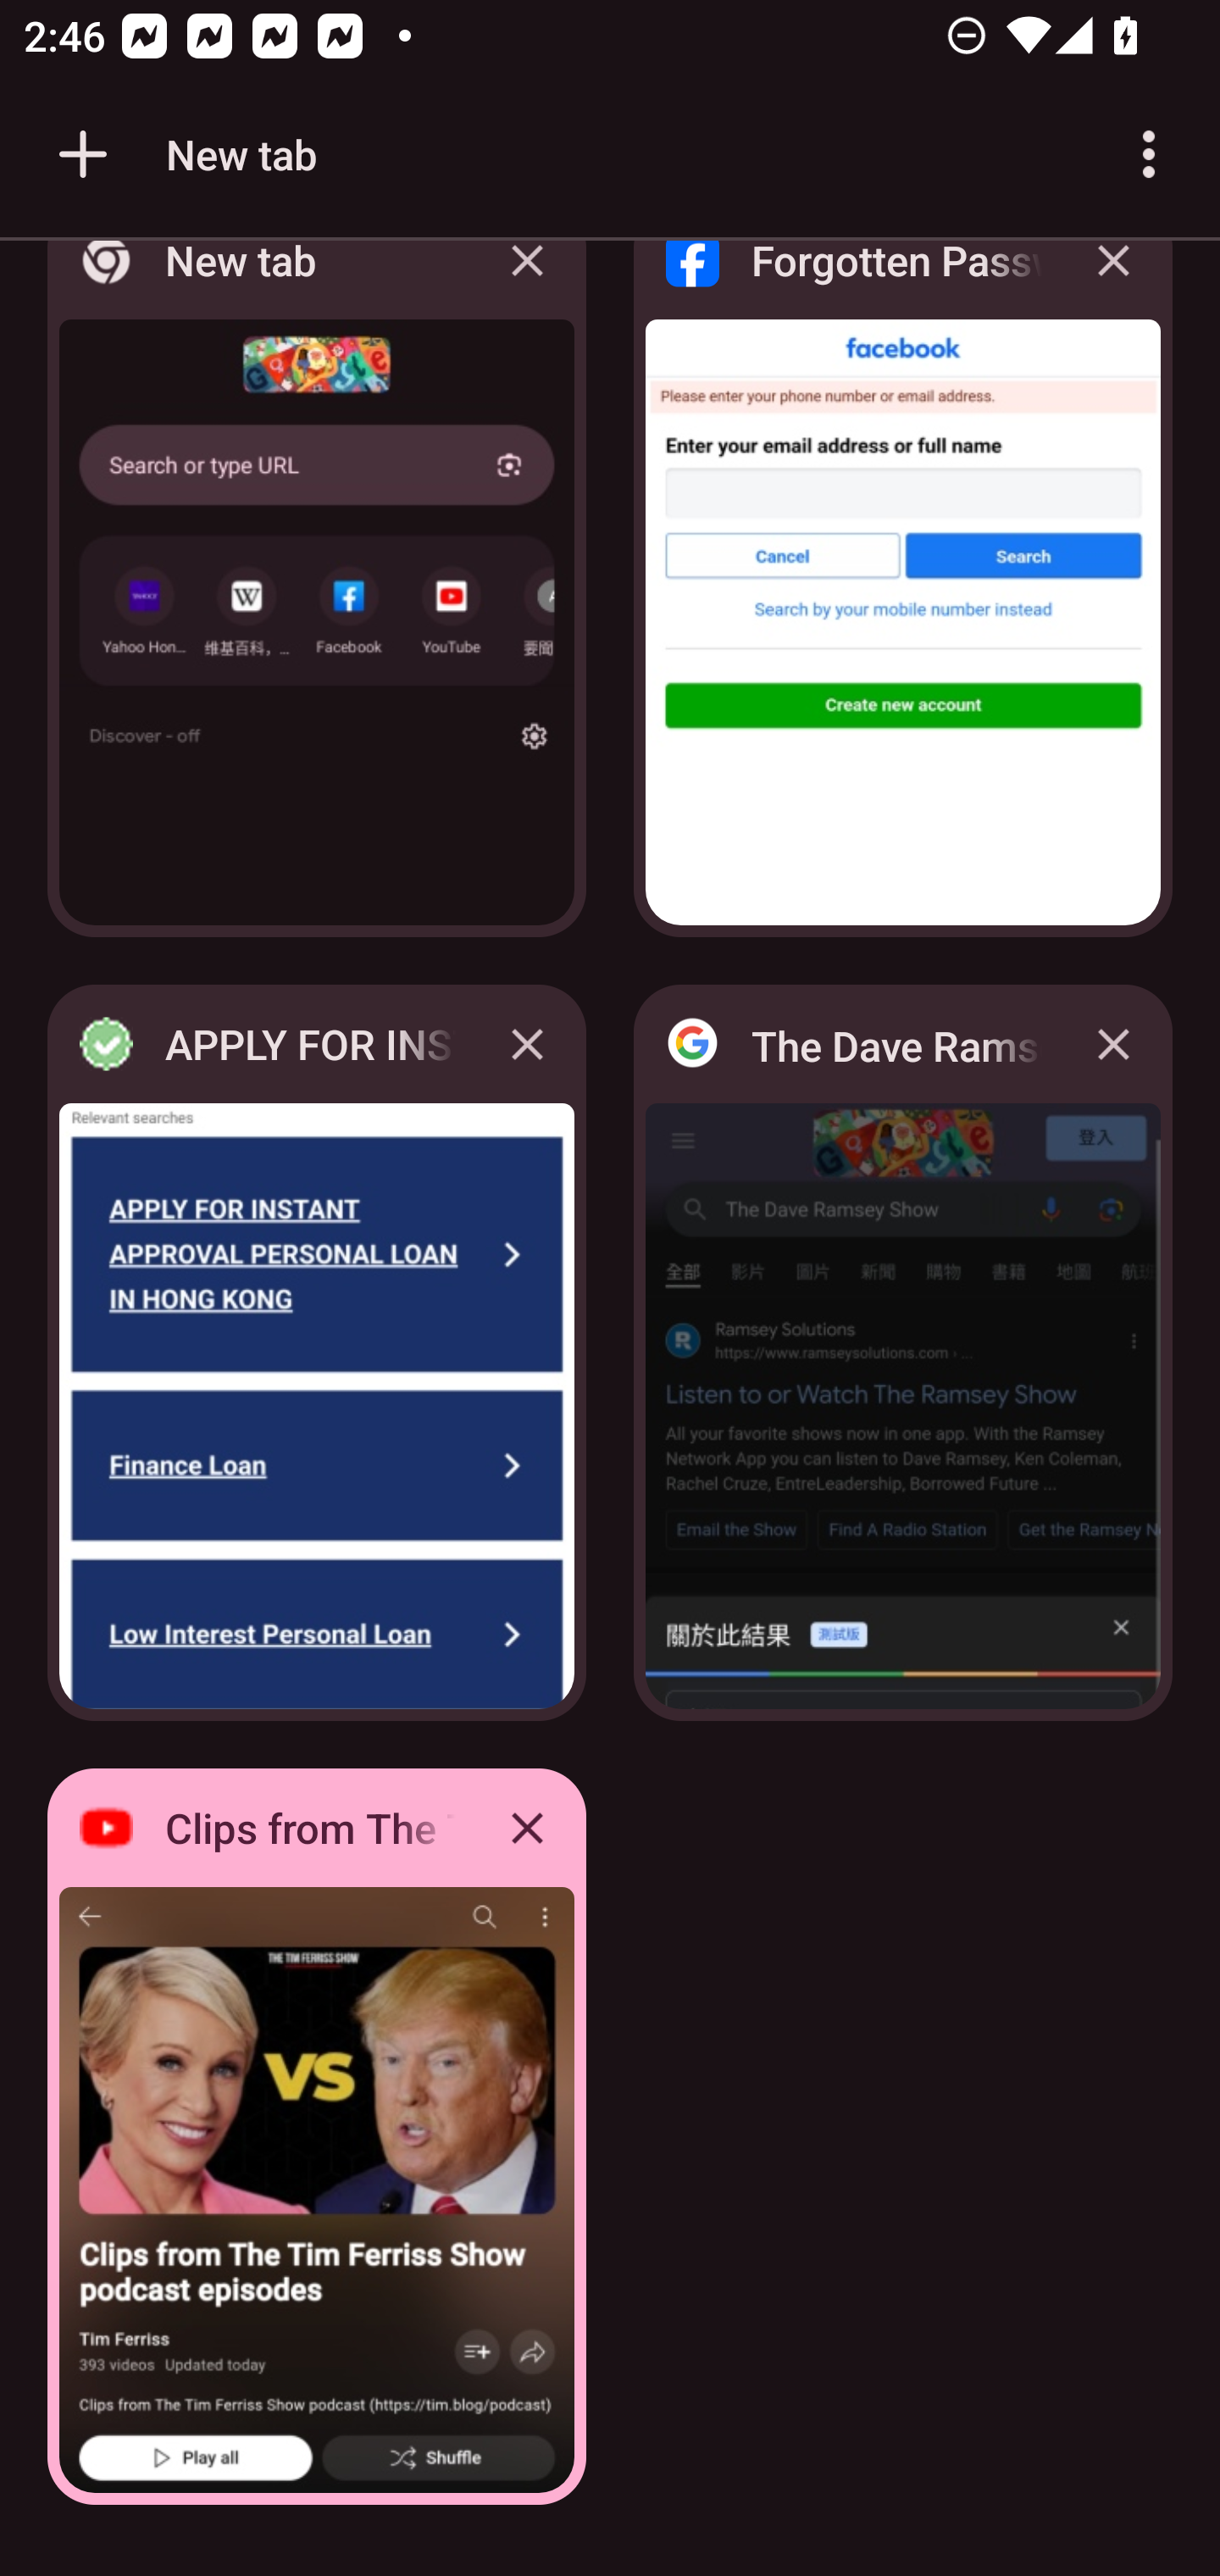 Image resolution: width=1220 pixels, height=2576 pixels. Describe the element at coordinates (1113, 1044) in the screenshot. I see `Close The Dave Ramsey Show - Google 搜尋 tab` at that location.